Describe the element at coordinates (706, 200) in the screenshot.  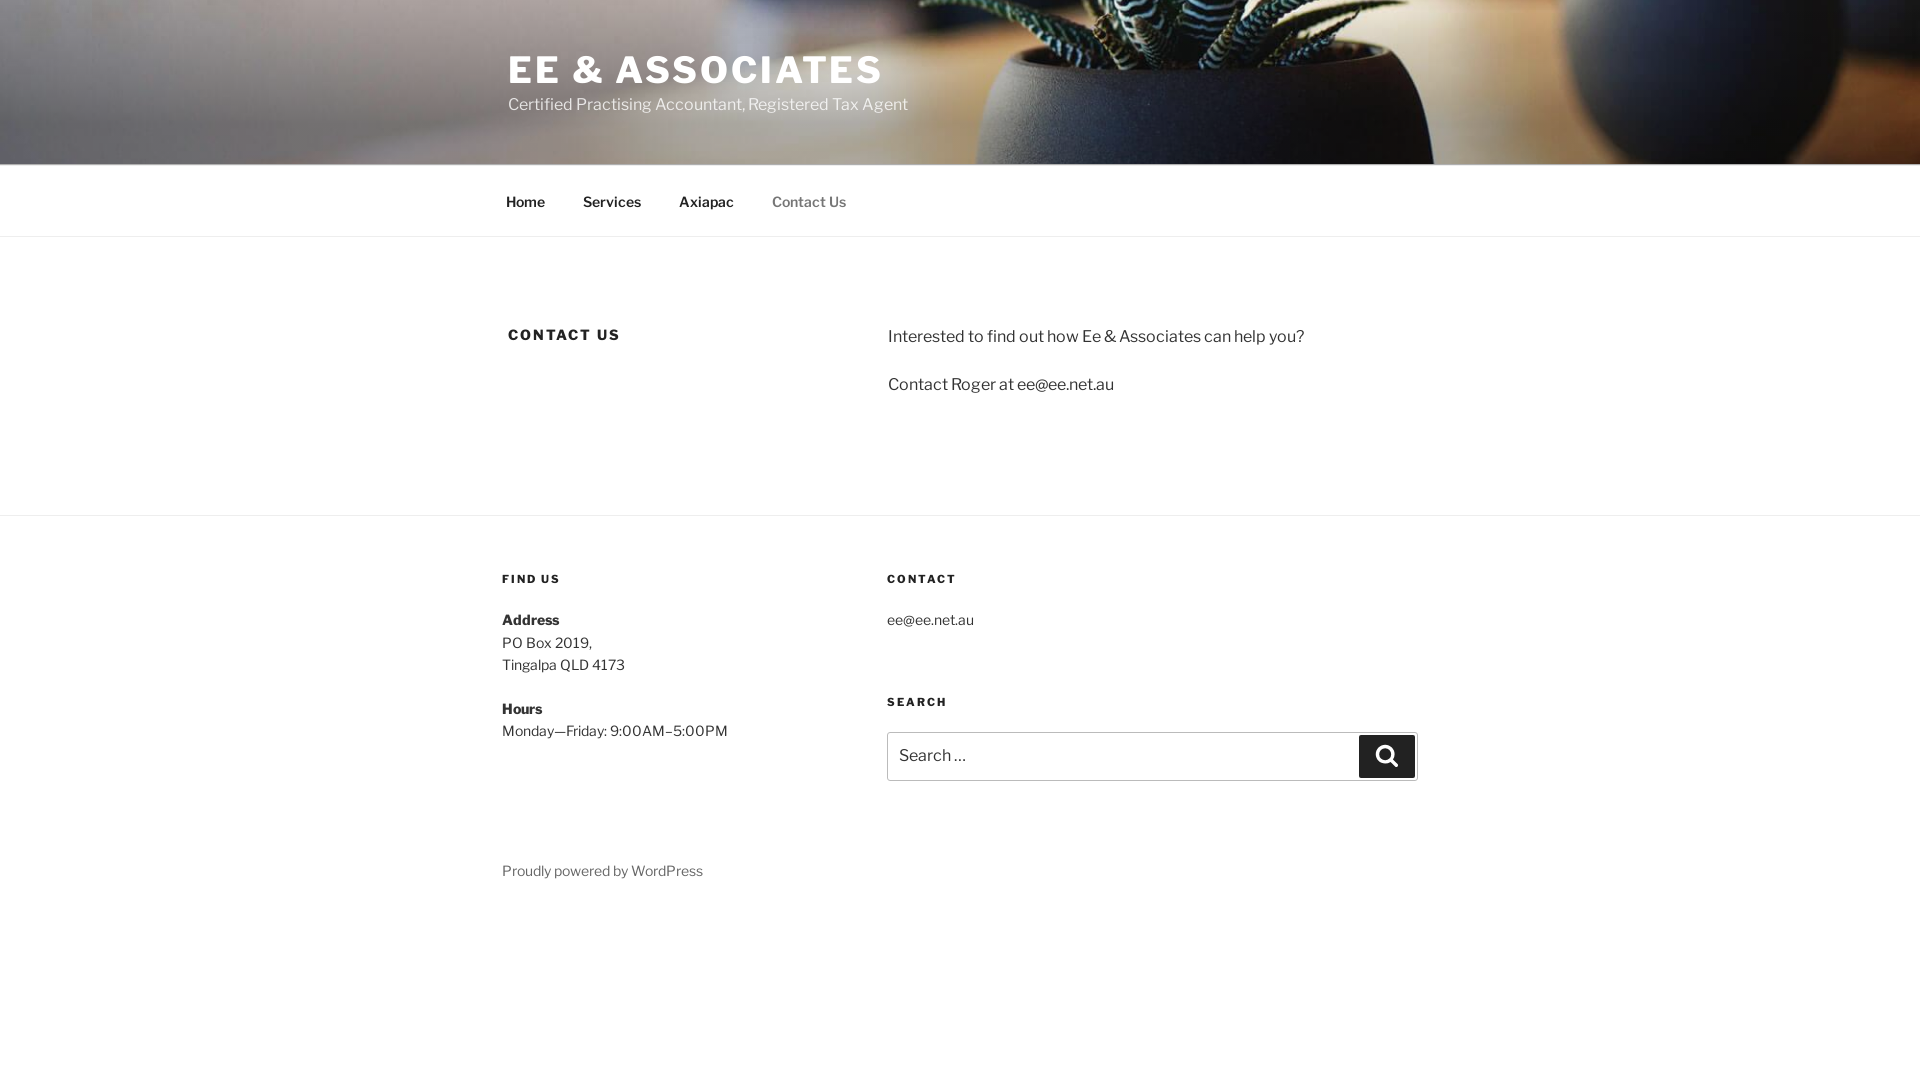
I see `Axiapac` at that location.